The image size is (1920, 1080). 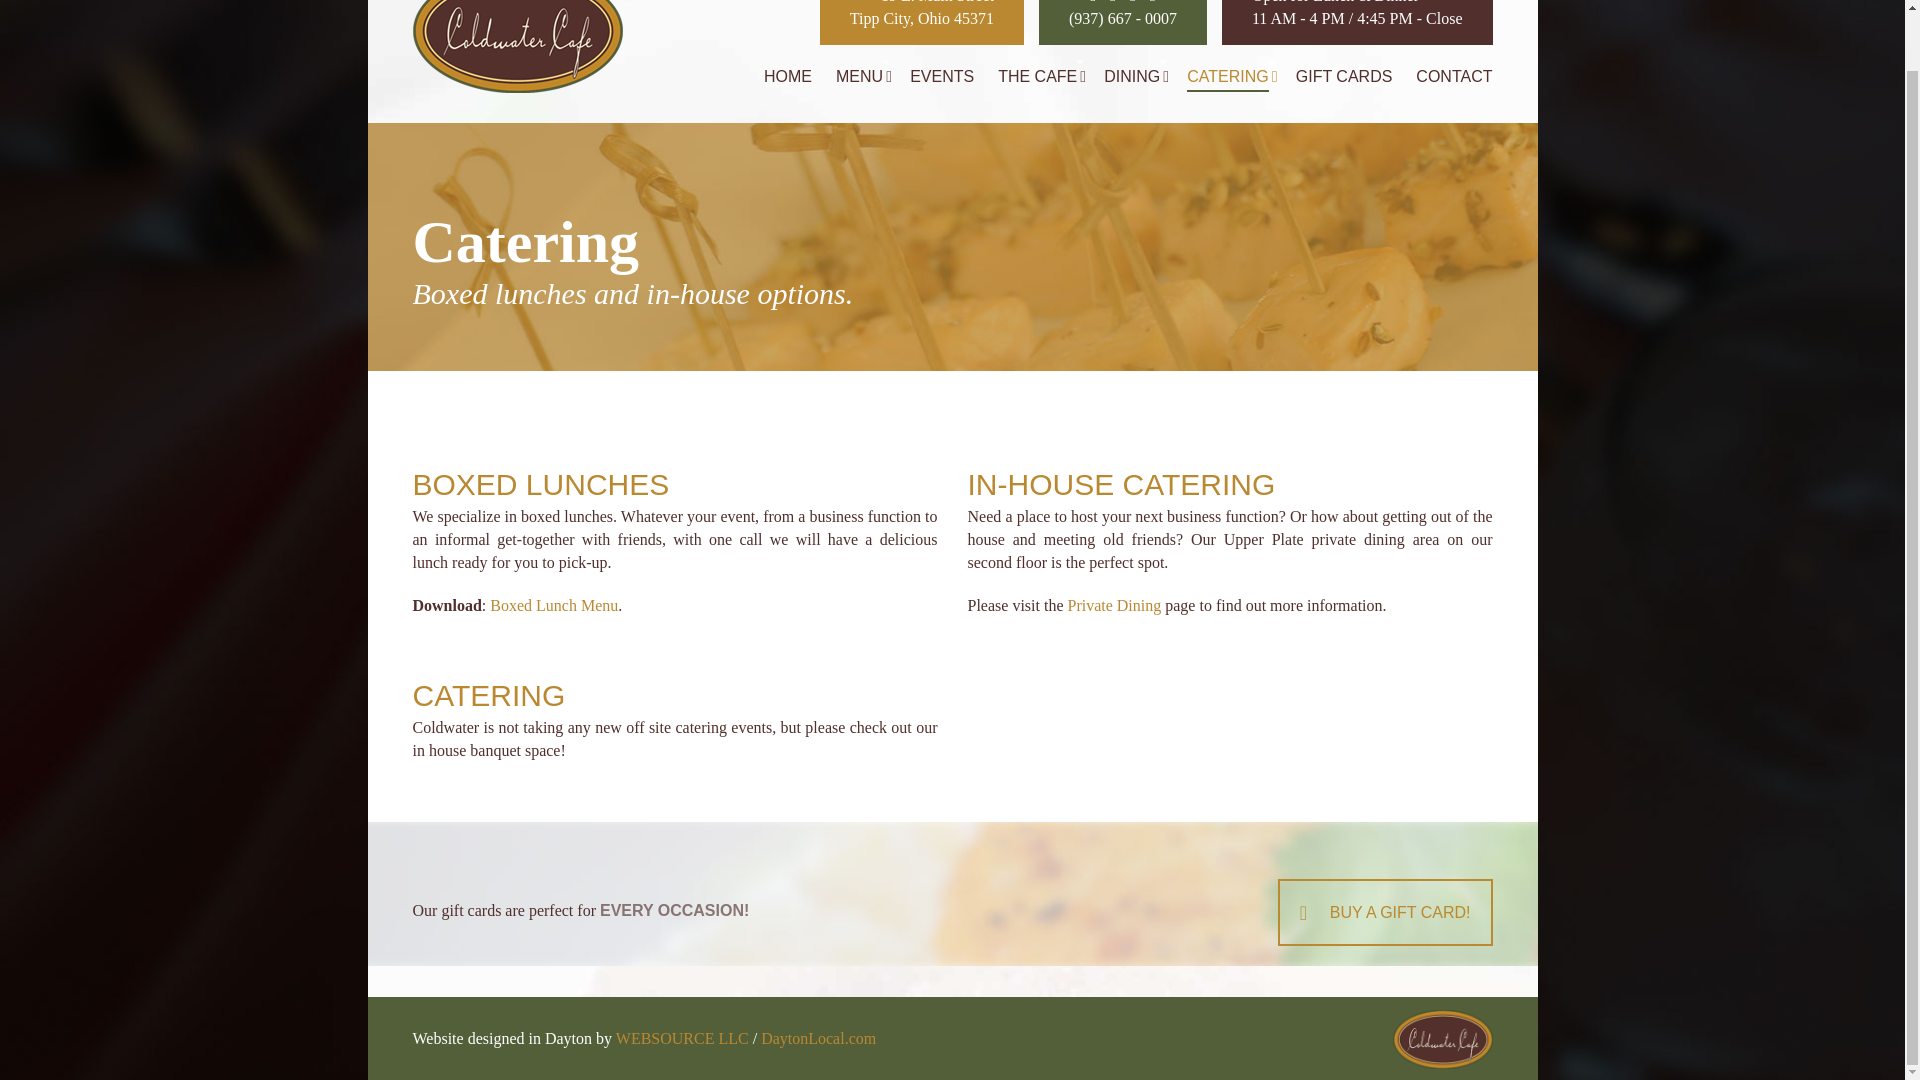 I want to click on Dayton Local, so click(x=818, y=1038).